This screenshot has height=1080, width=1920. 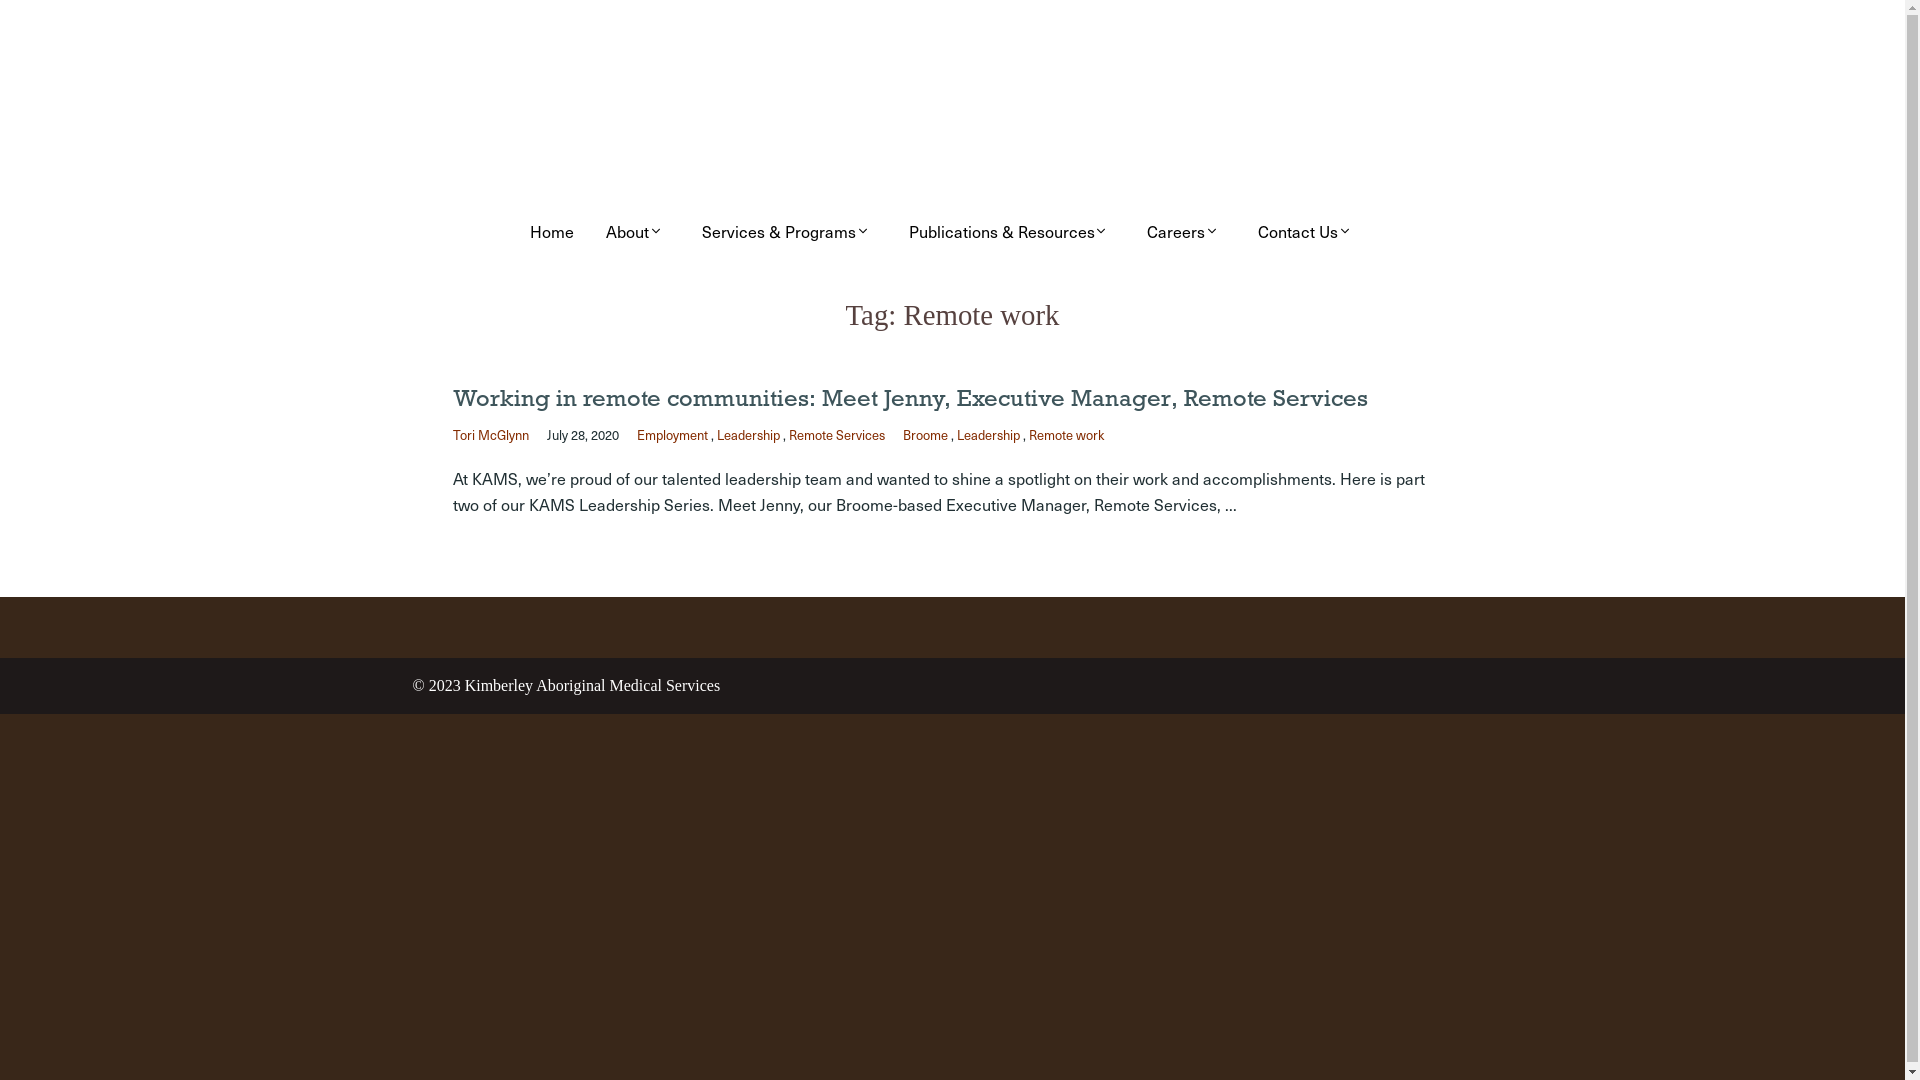 I want to click on Remote work, so click(x=1066, y=434).